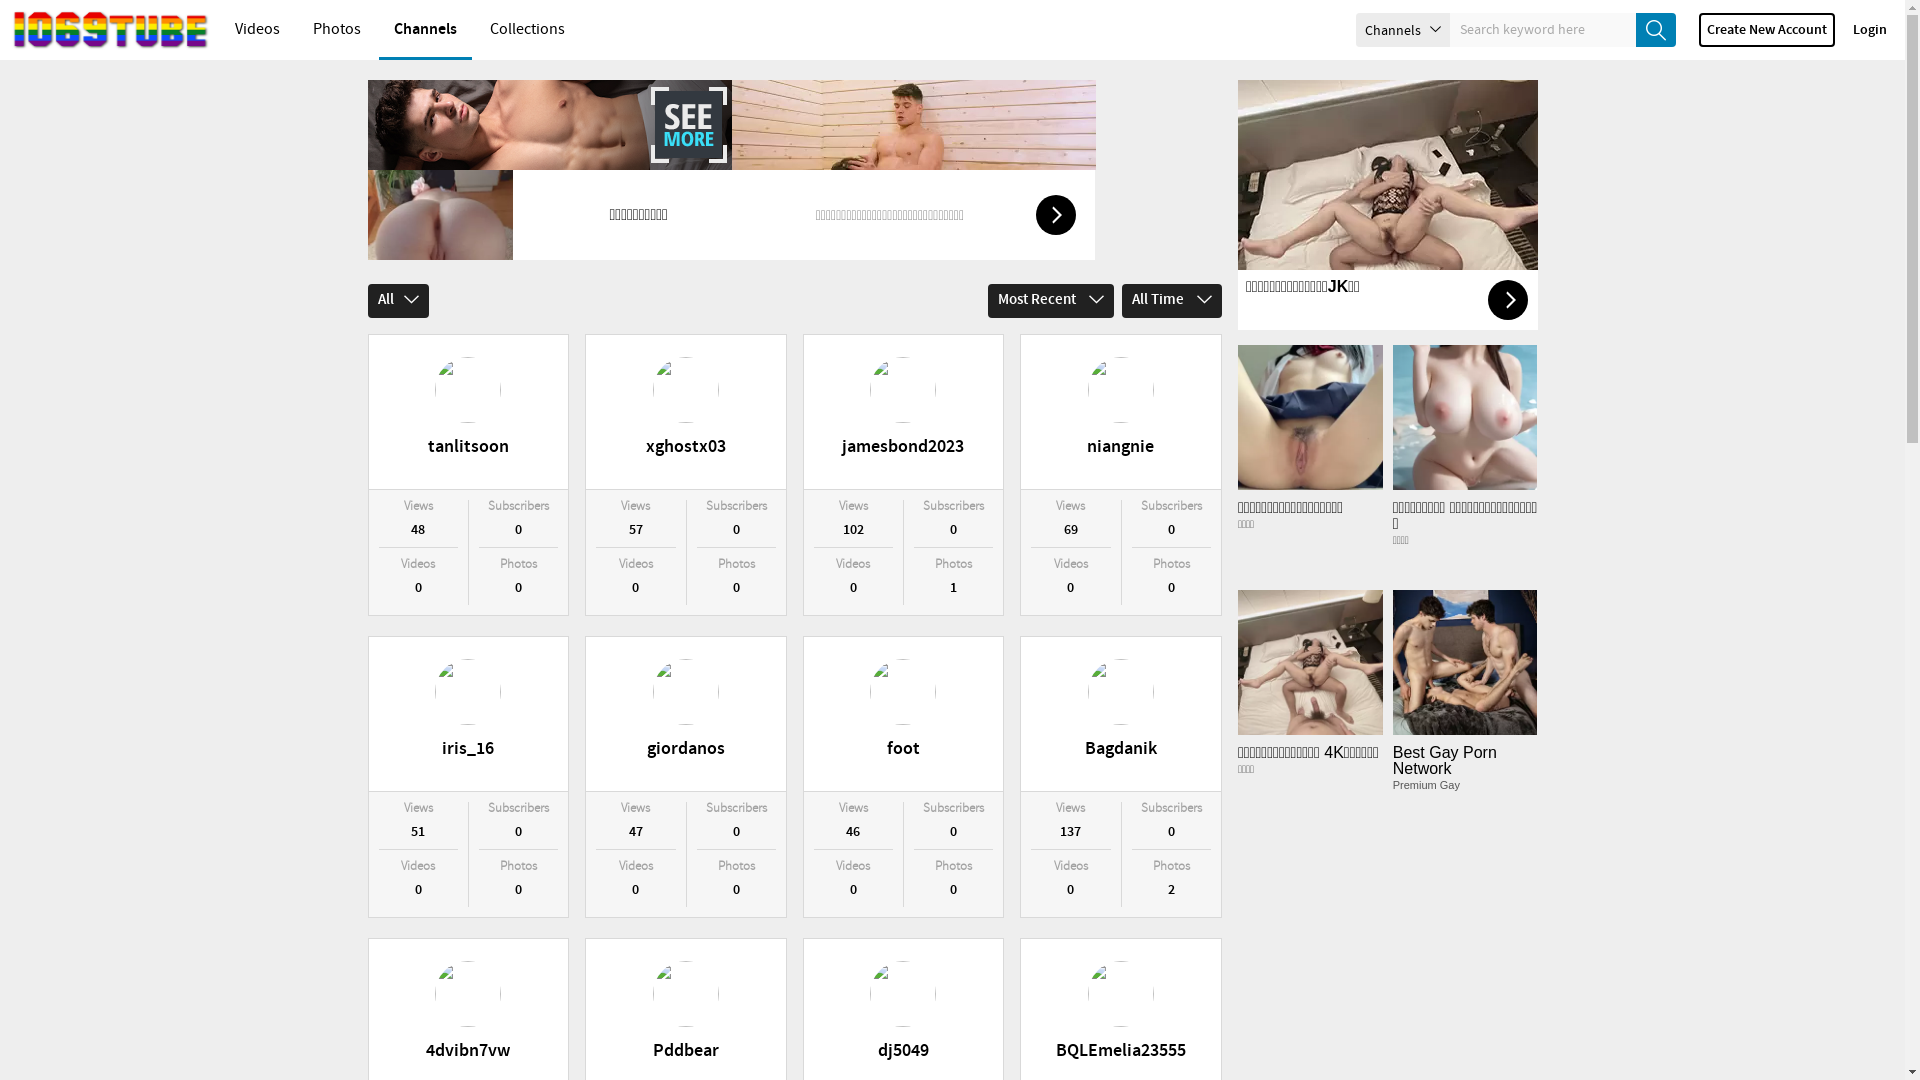  I want to click on niangnie, so click(1121, 412).